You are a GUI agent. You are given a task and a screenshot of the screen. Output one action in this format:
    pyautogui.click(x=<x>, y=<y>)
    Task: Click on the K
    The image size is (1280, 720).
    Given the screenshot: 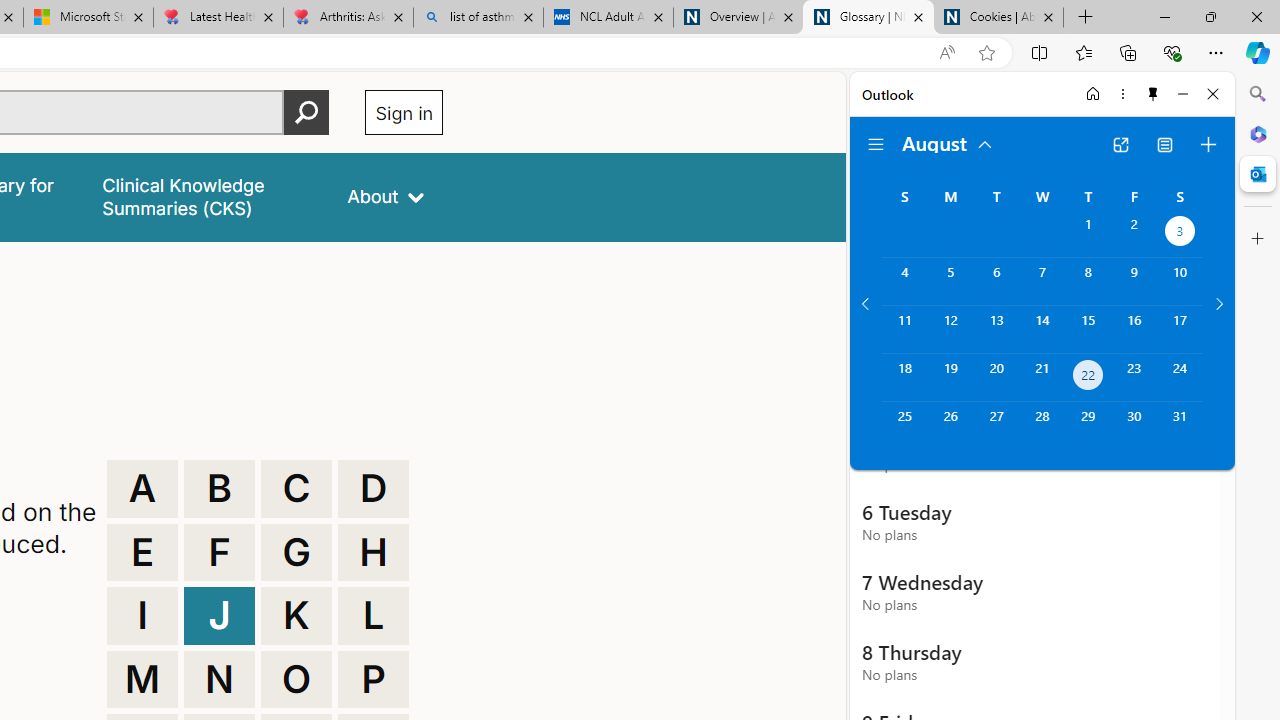 What is the action you would take?
    pyautogui.click(x=296, y=616)
    